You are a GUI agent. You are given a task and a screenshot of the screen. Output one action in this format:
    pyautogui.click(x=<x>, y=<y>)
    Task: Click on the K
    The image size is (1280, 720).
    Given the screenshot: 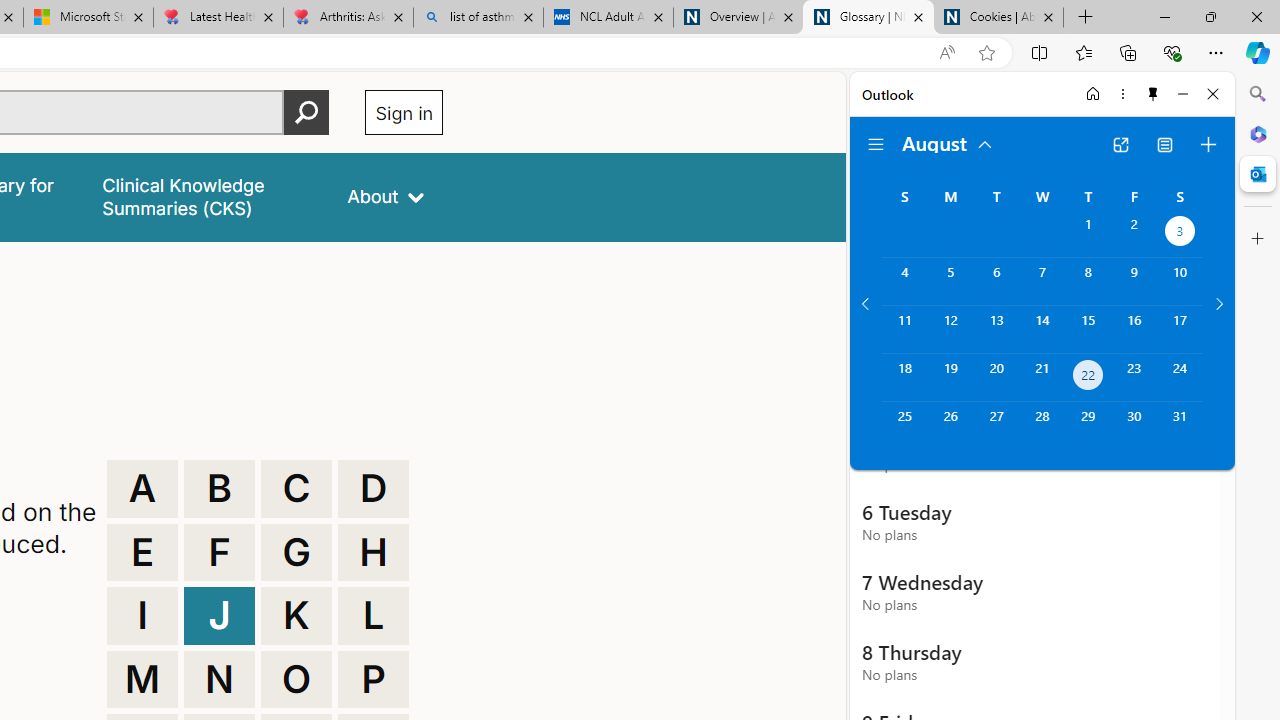 What is the action you would take?
    pyautogui.click(x=296, y=616)
    